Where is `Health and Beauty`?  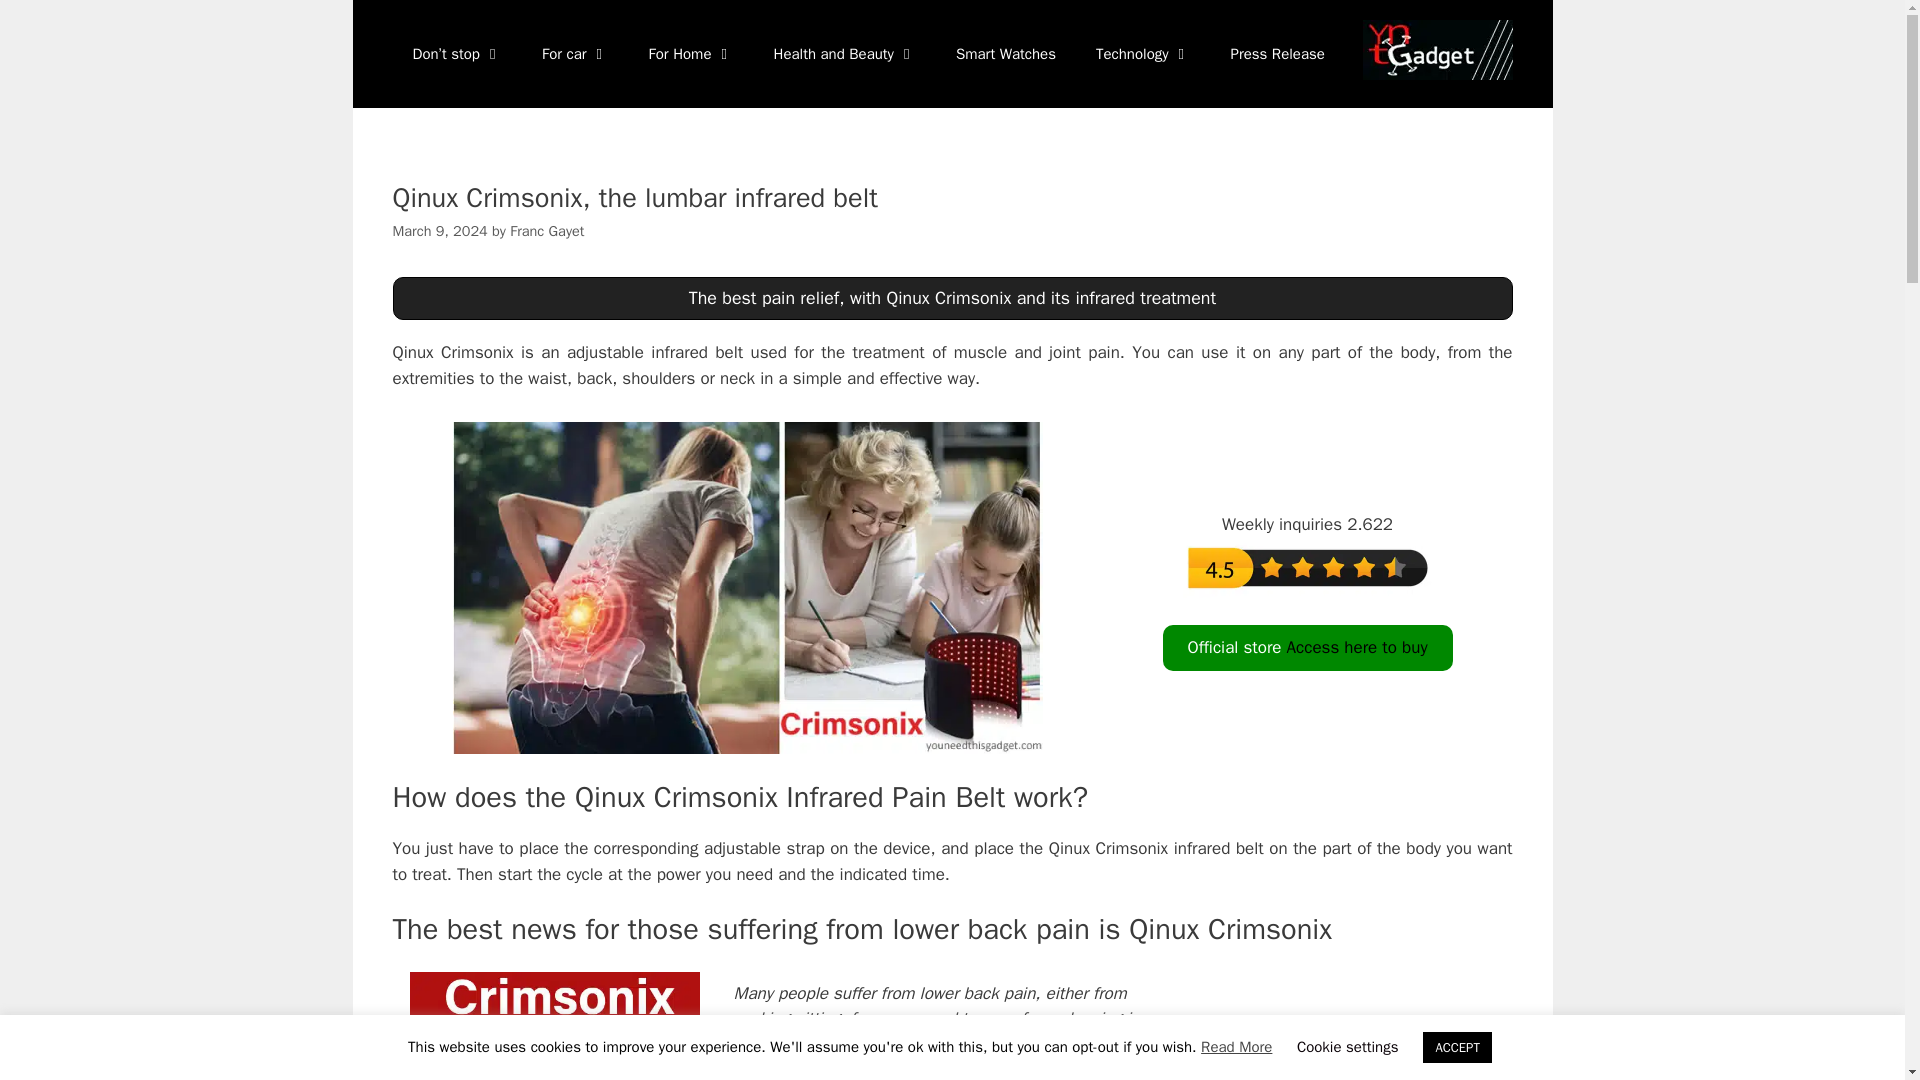 Health and Beauty is located at coordinates (845, 54).